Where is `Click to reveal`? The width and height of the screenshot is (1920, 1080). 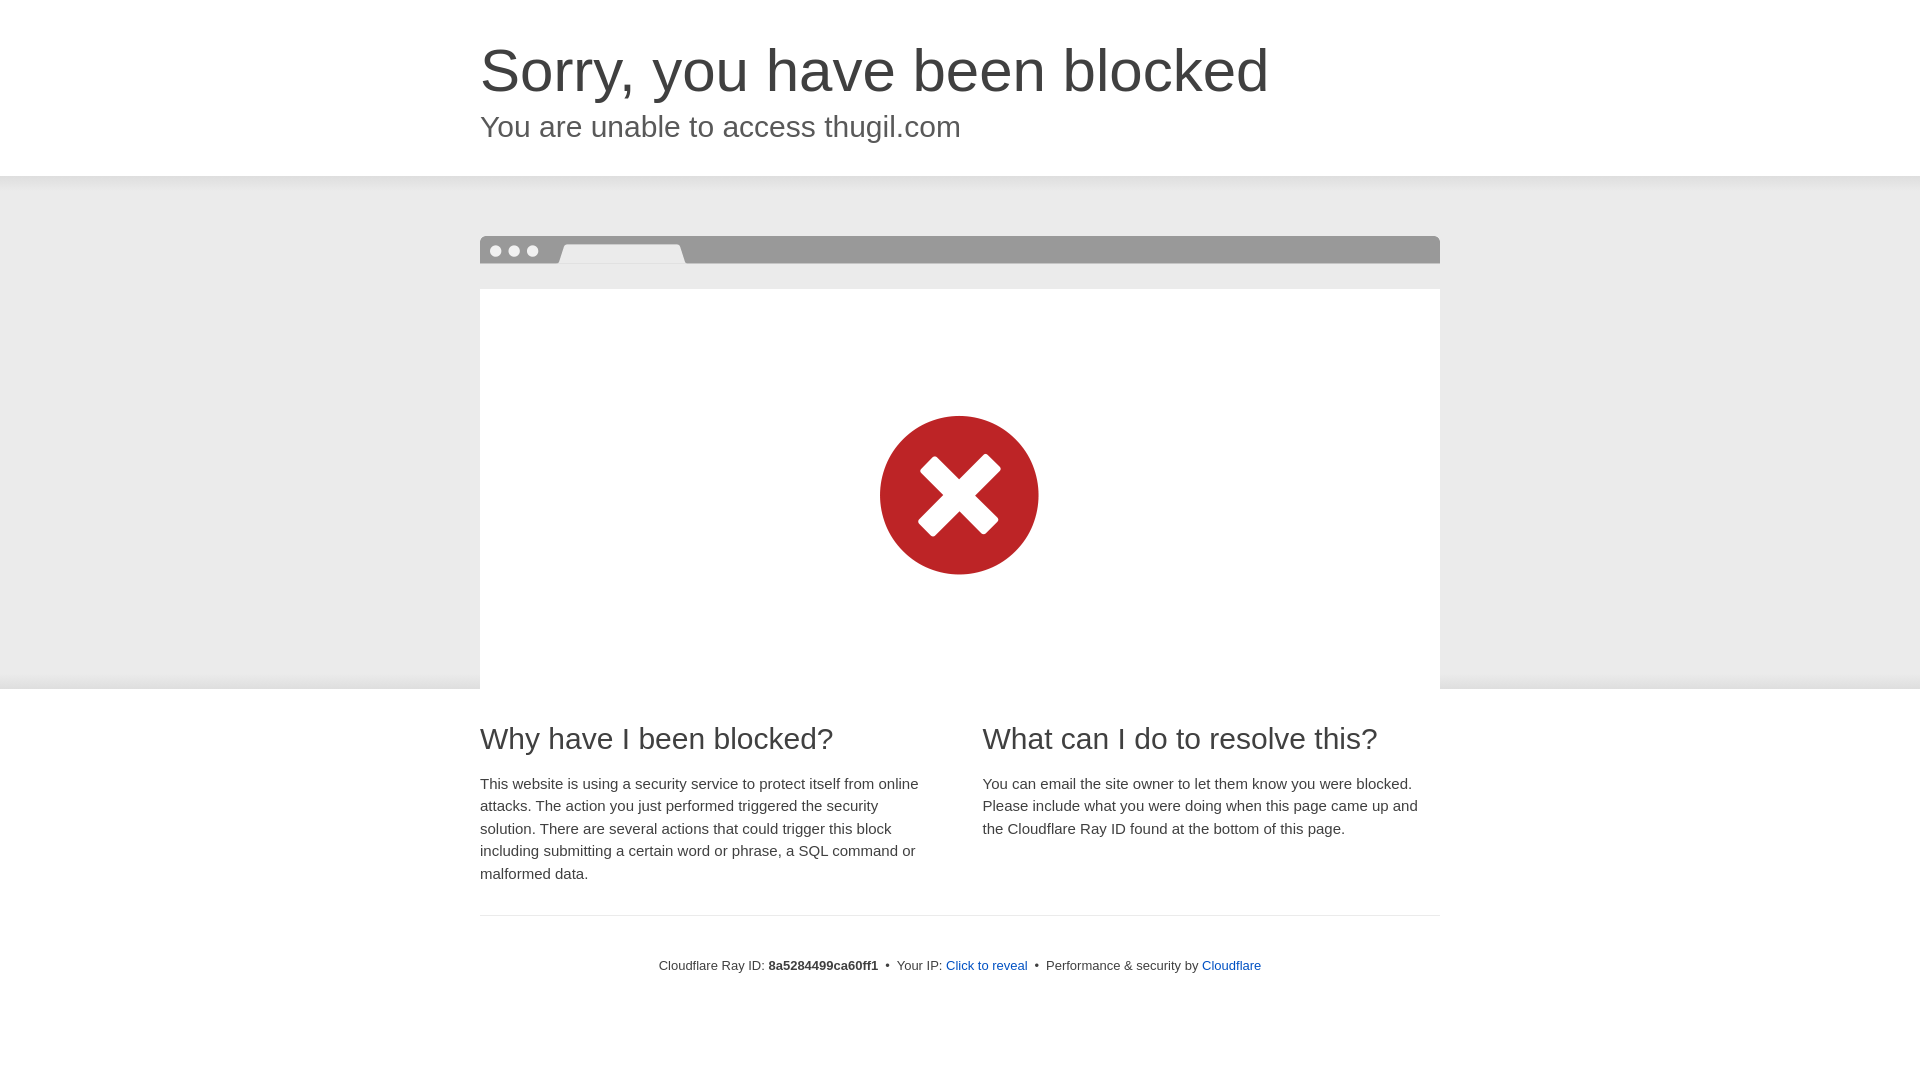
Click to reveal is located at coordinates (986, 966).